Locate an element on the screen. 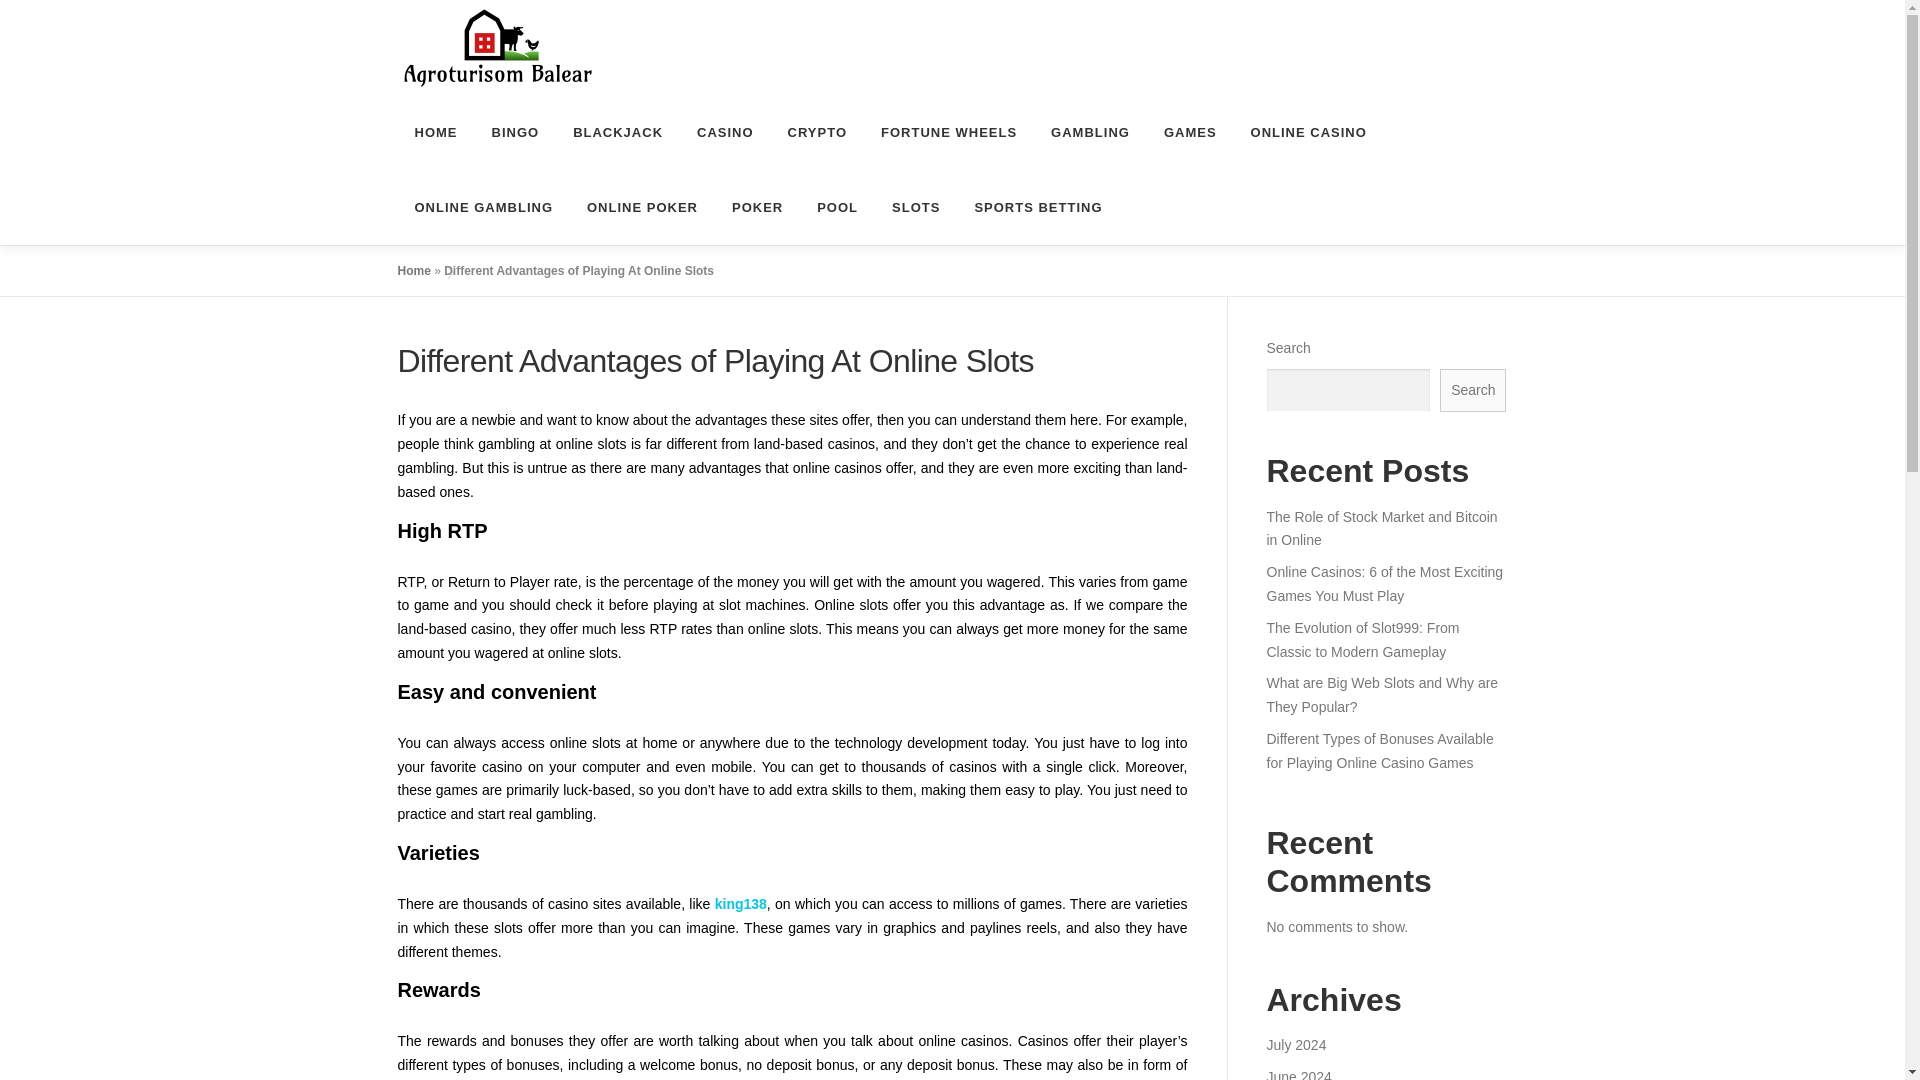  BLACKJACK is located at coordinates (618, 132).